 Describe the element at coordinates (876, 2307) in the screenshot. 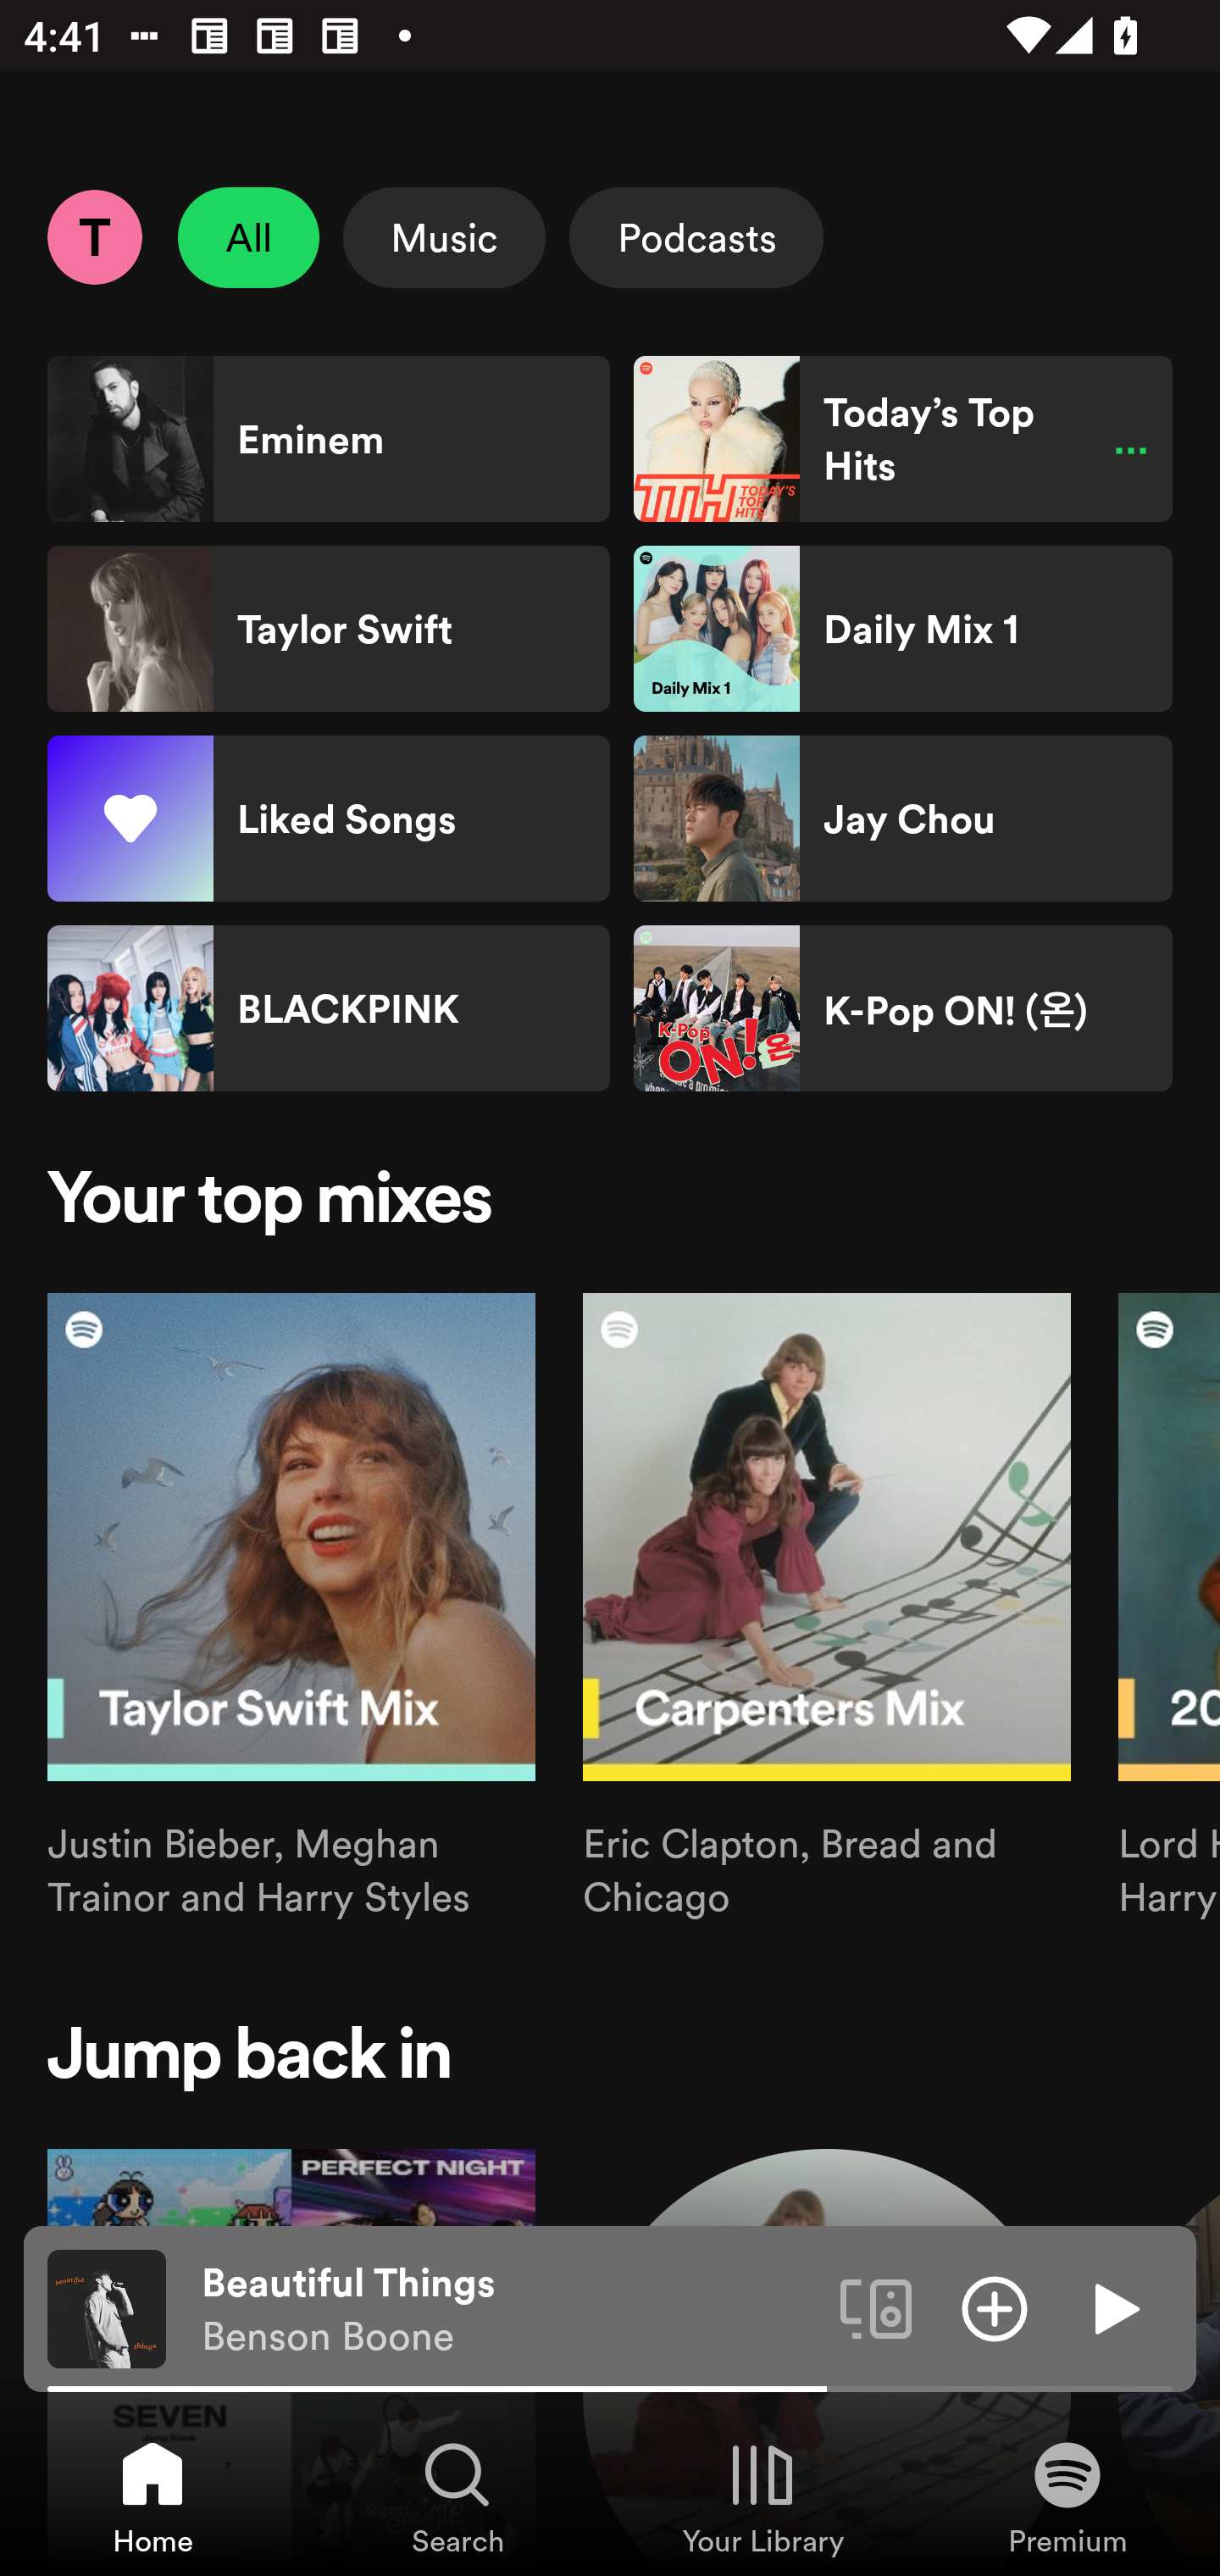

I see `Connect to a device. Opens the devices menu` at that location.